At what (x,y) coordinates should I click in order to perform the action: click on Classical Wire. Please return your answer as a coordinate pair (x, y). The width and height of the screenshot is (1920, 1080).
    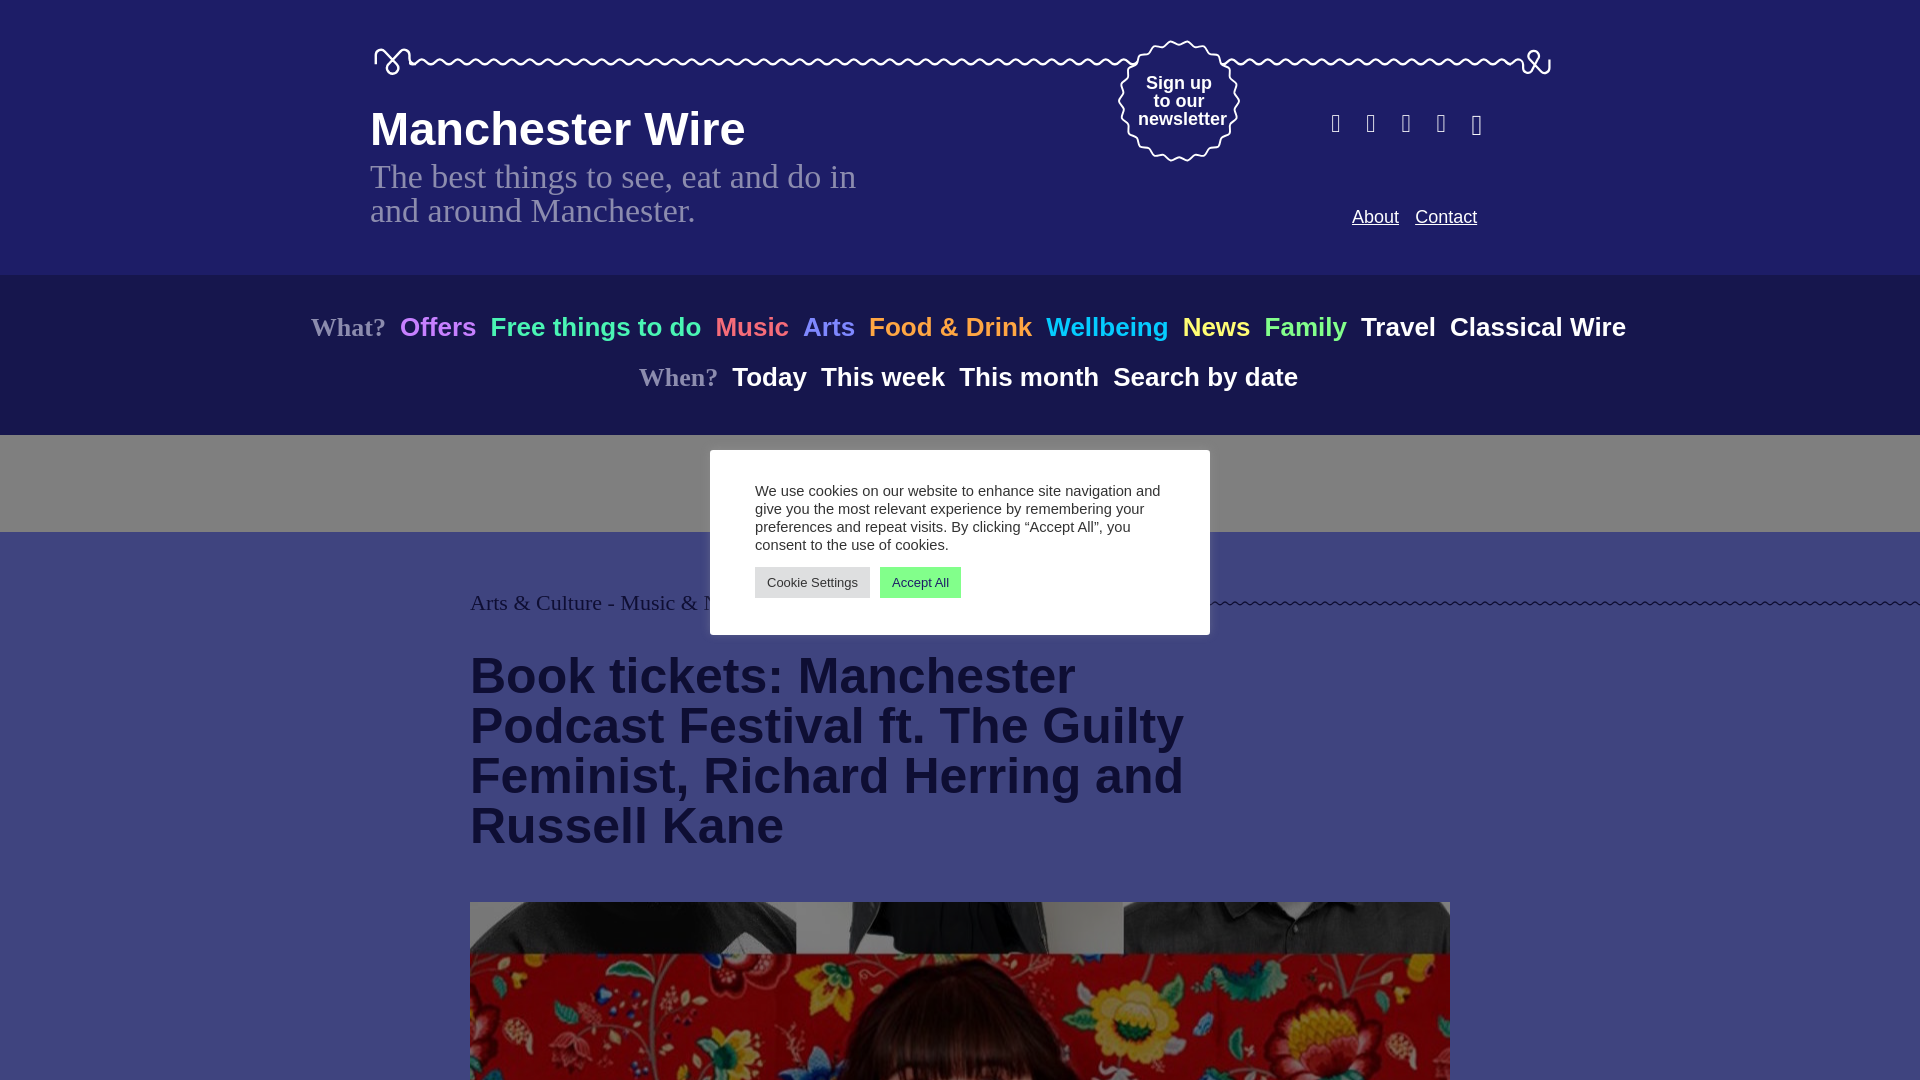
    Looking at the image, I should click on (1028, 376).